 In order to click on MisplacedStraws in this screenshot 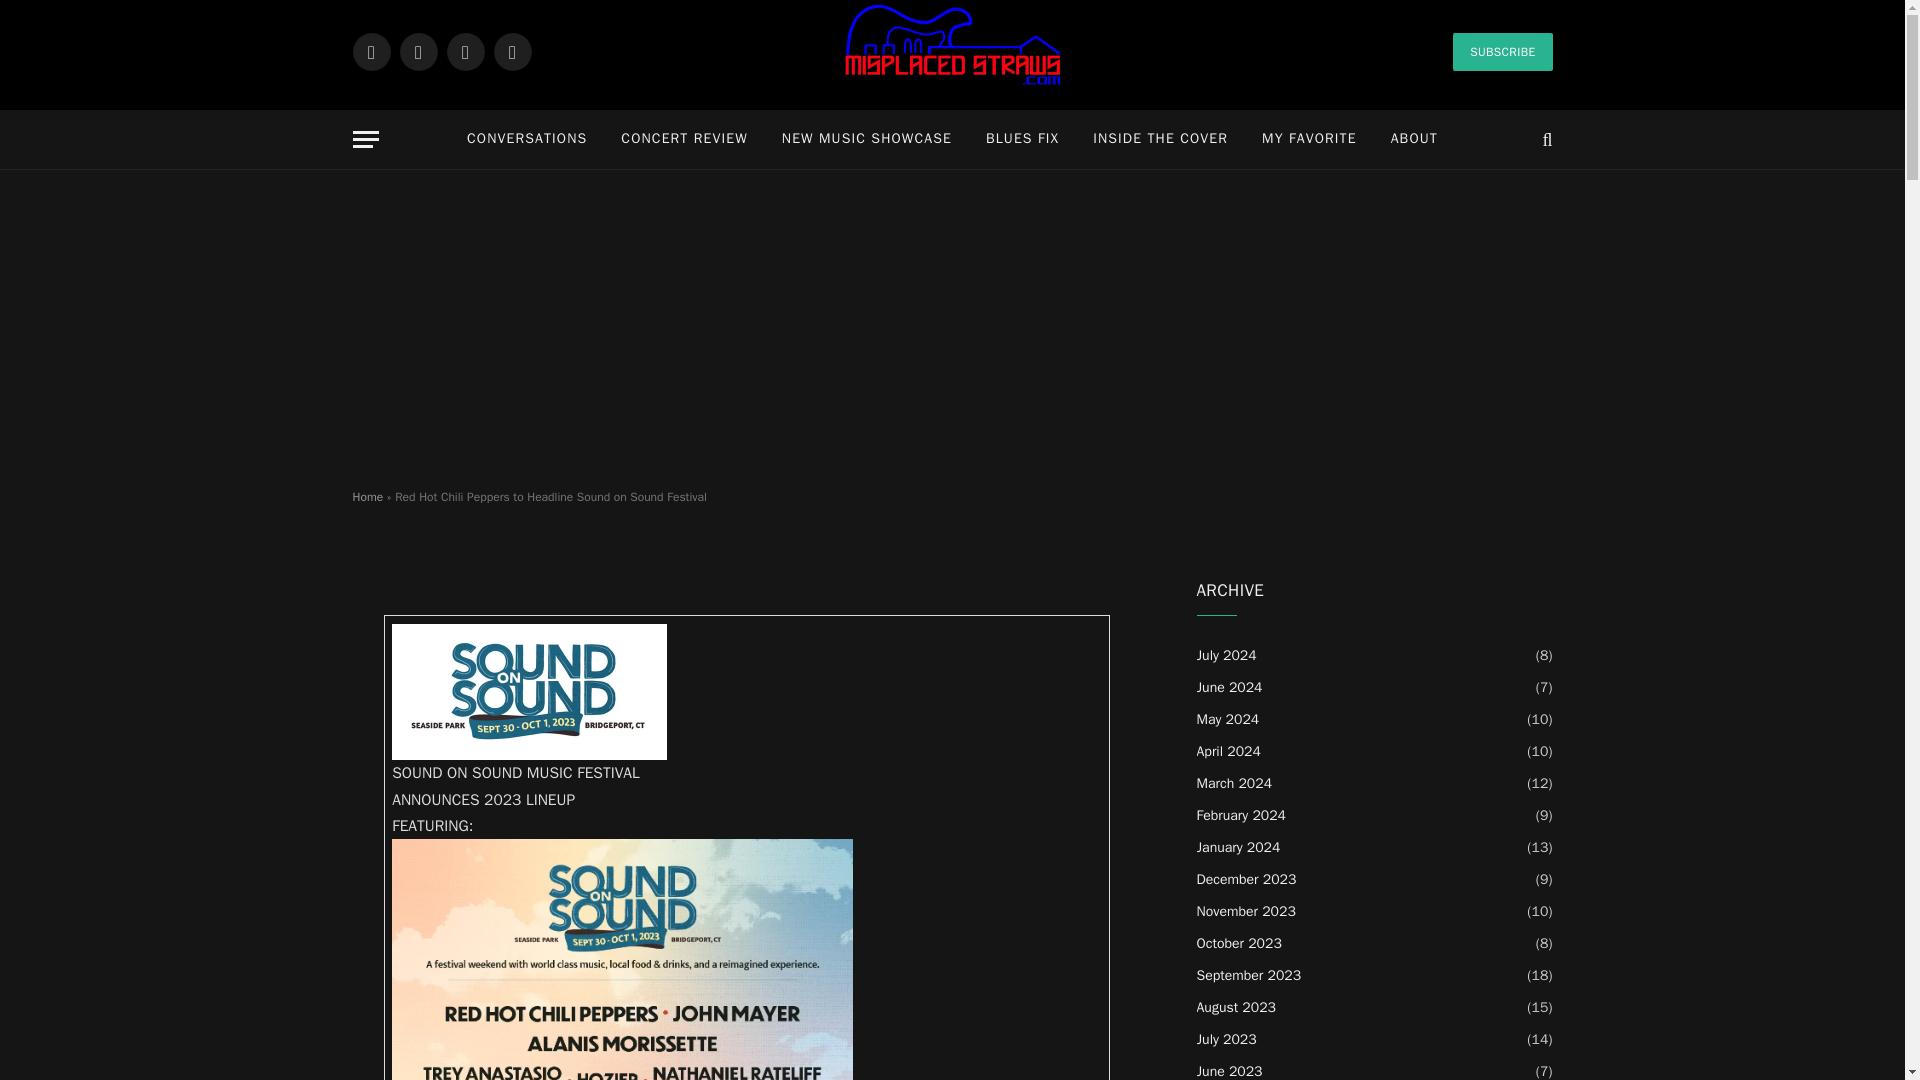, I will do `click(952, 78)`.